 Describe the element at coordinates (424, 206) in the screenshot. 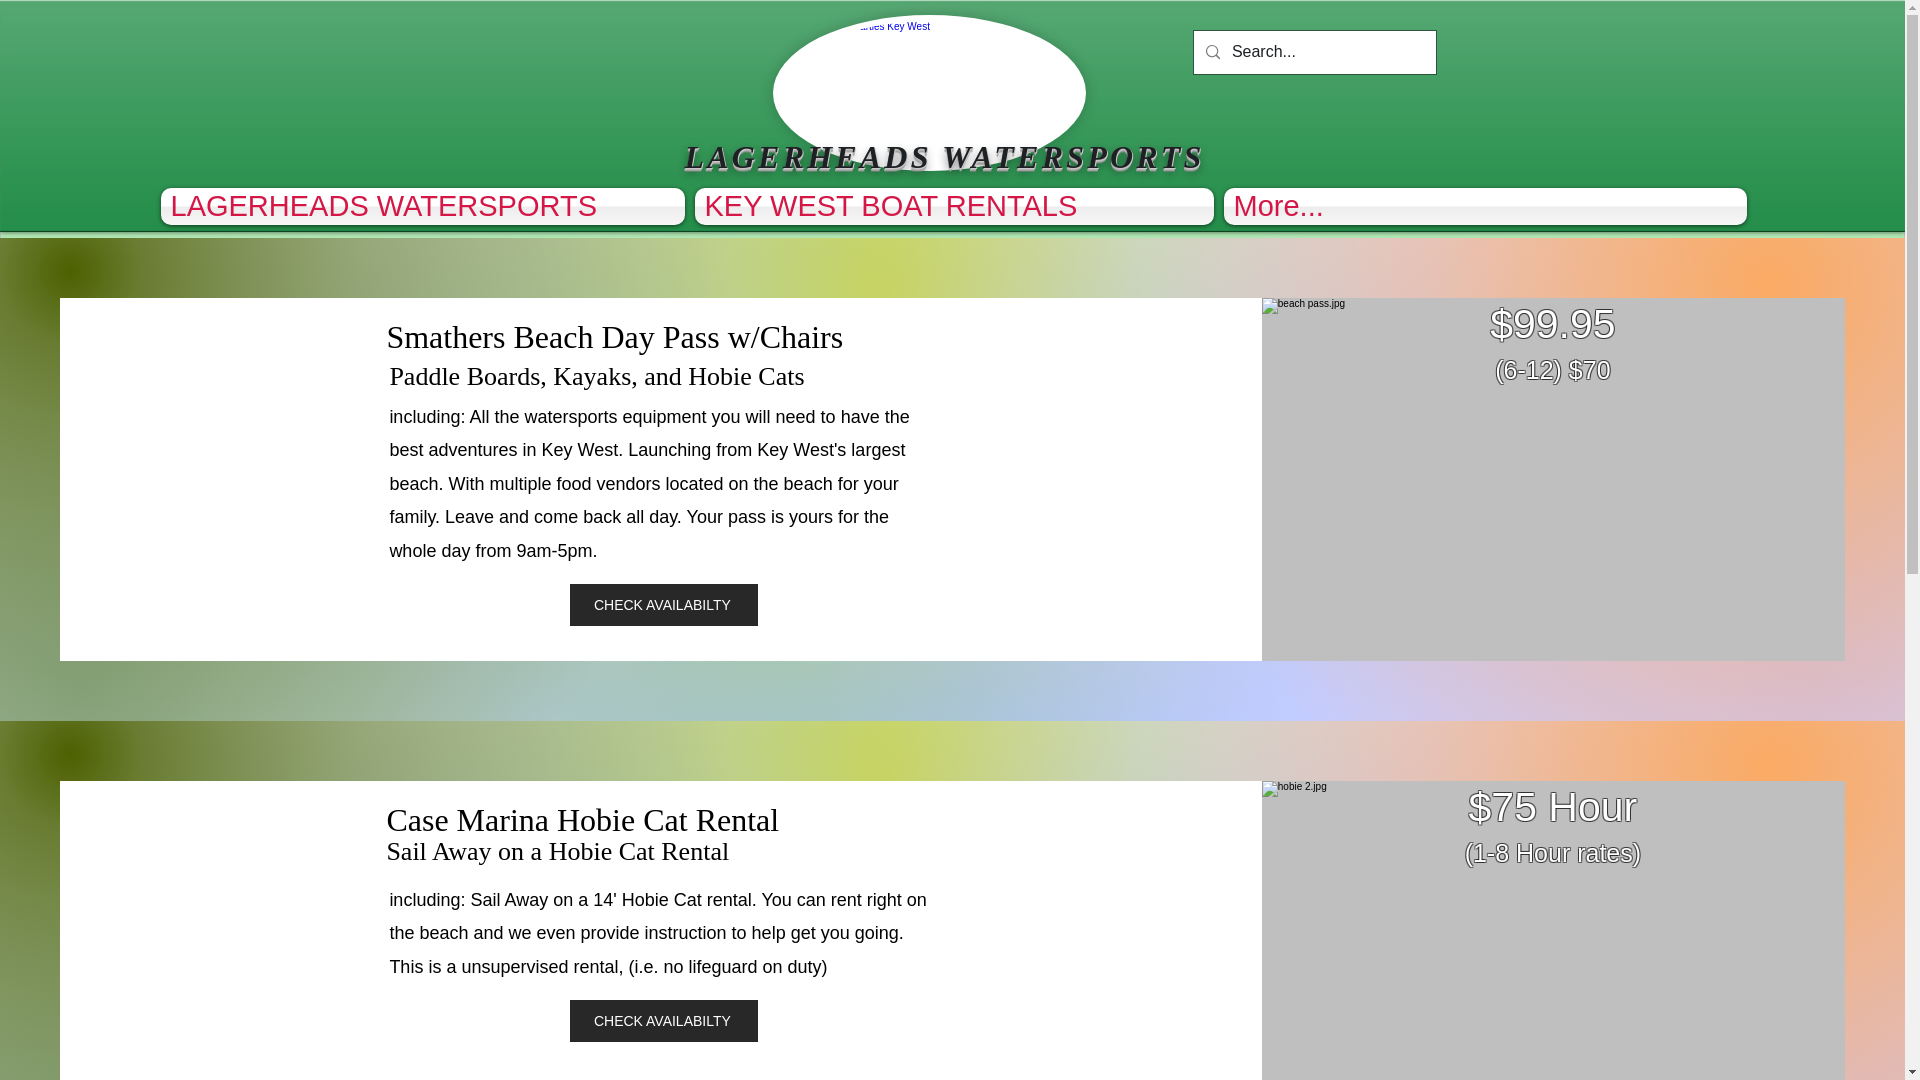

I see `LAGERHEADS WATERSPORTS` at that location.